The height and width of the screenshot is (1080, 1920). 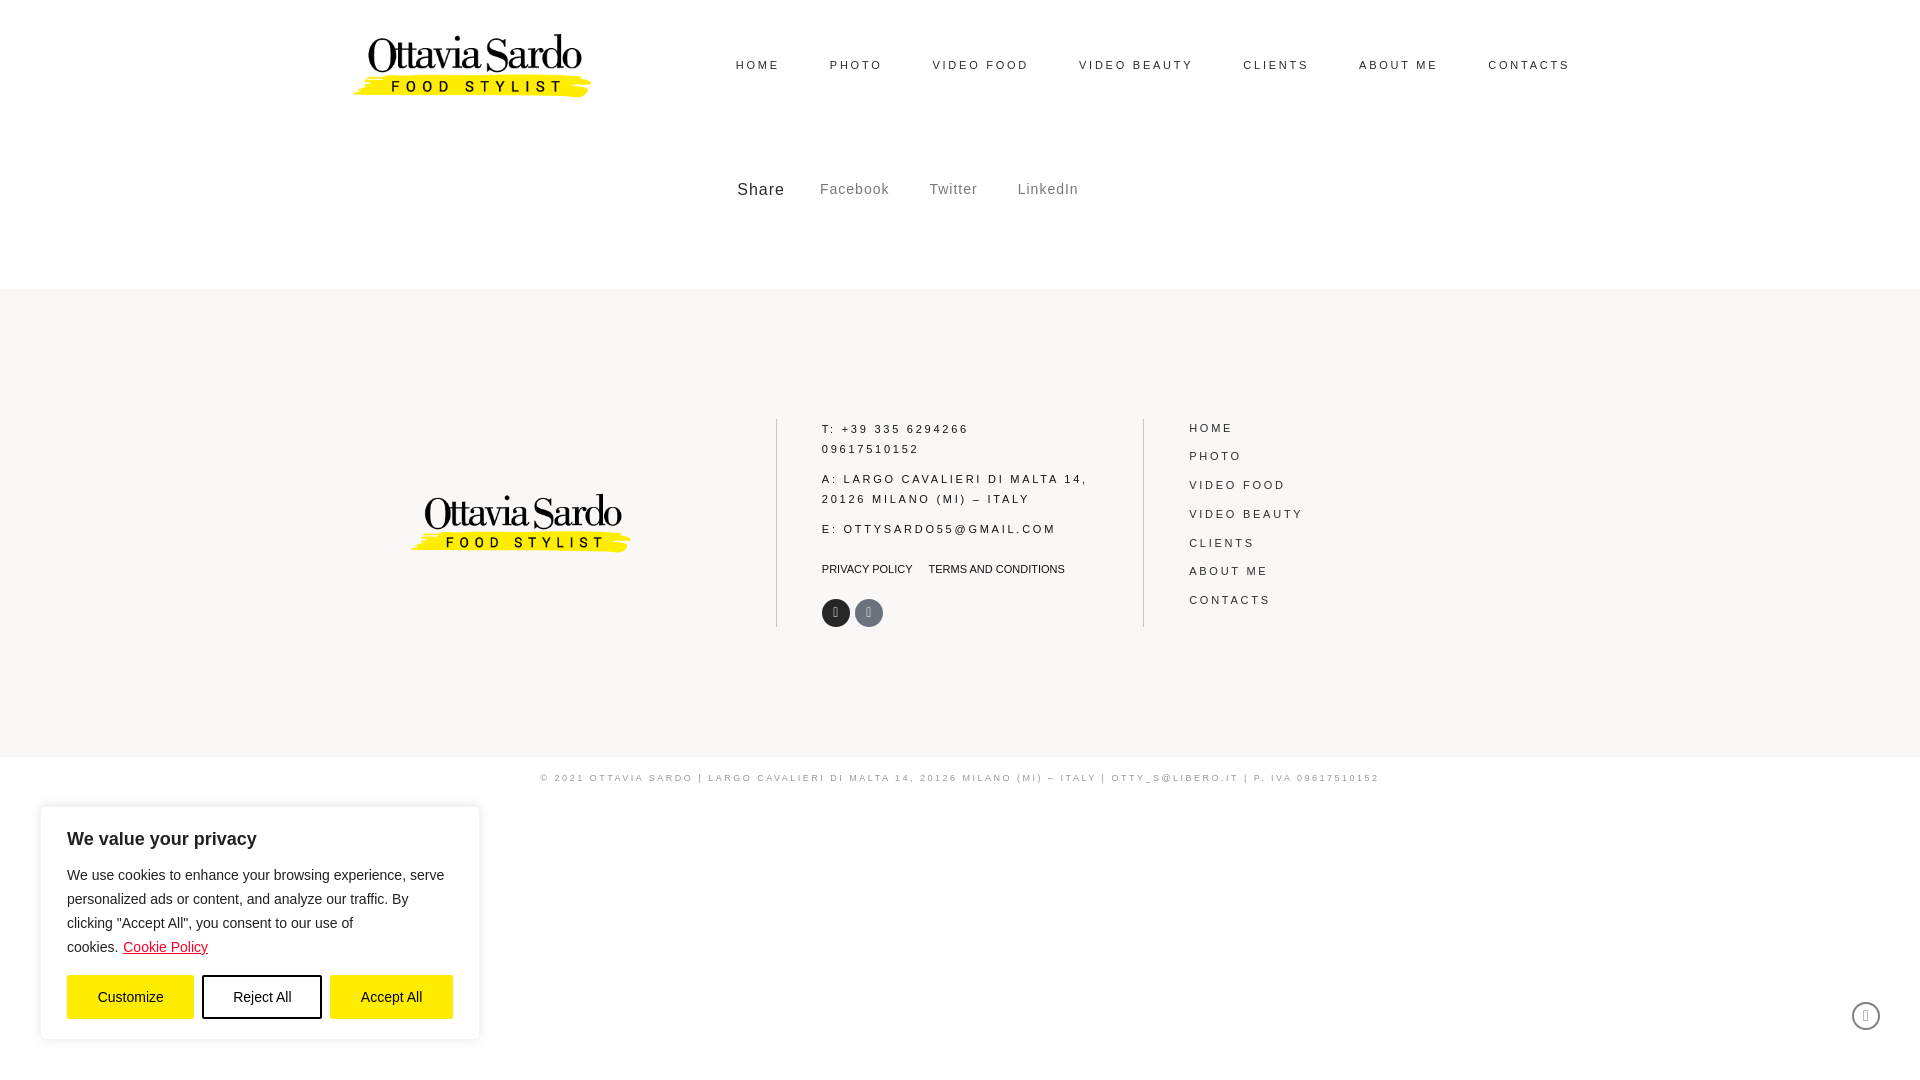 What do you see at coordinates (1276, 64) in the screenshot?
I see `CLIENTS` at bounding box center [1276, 64].